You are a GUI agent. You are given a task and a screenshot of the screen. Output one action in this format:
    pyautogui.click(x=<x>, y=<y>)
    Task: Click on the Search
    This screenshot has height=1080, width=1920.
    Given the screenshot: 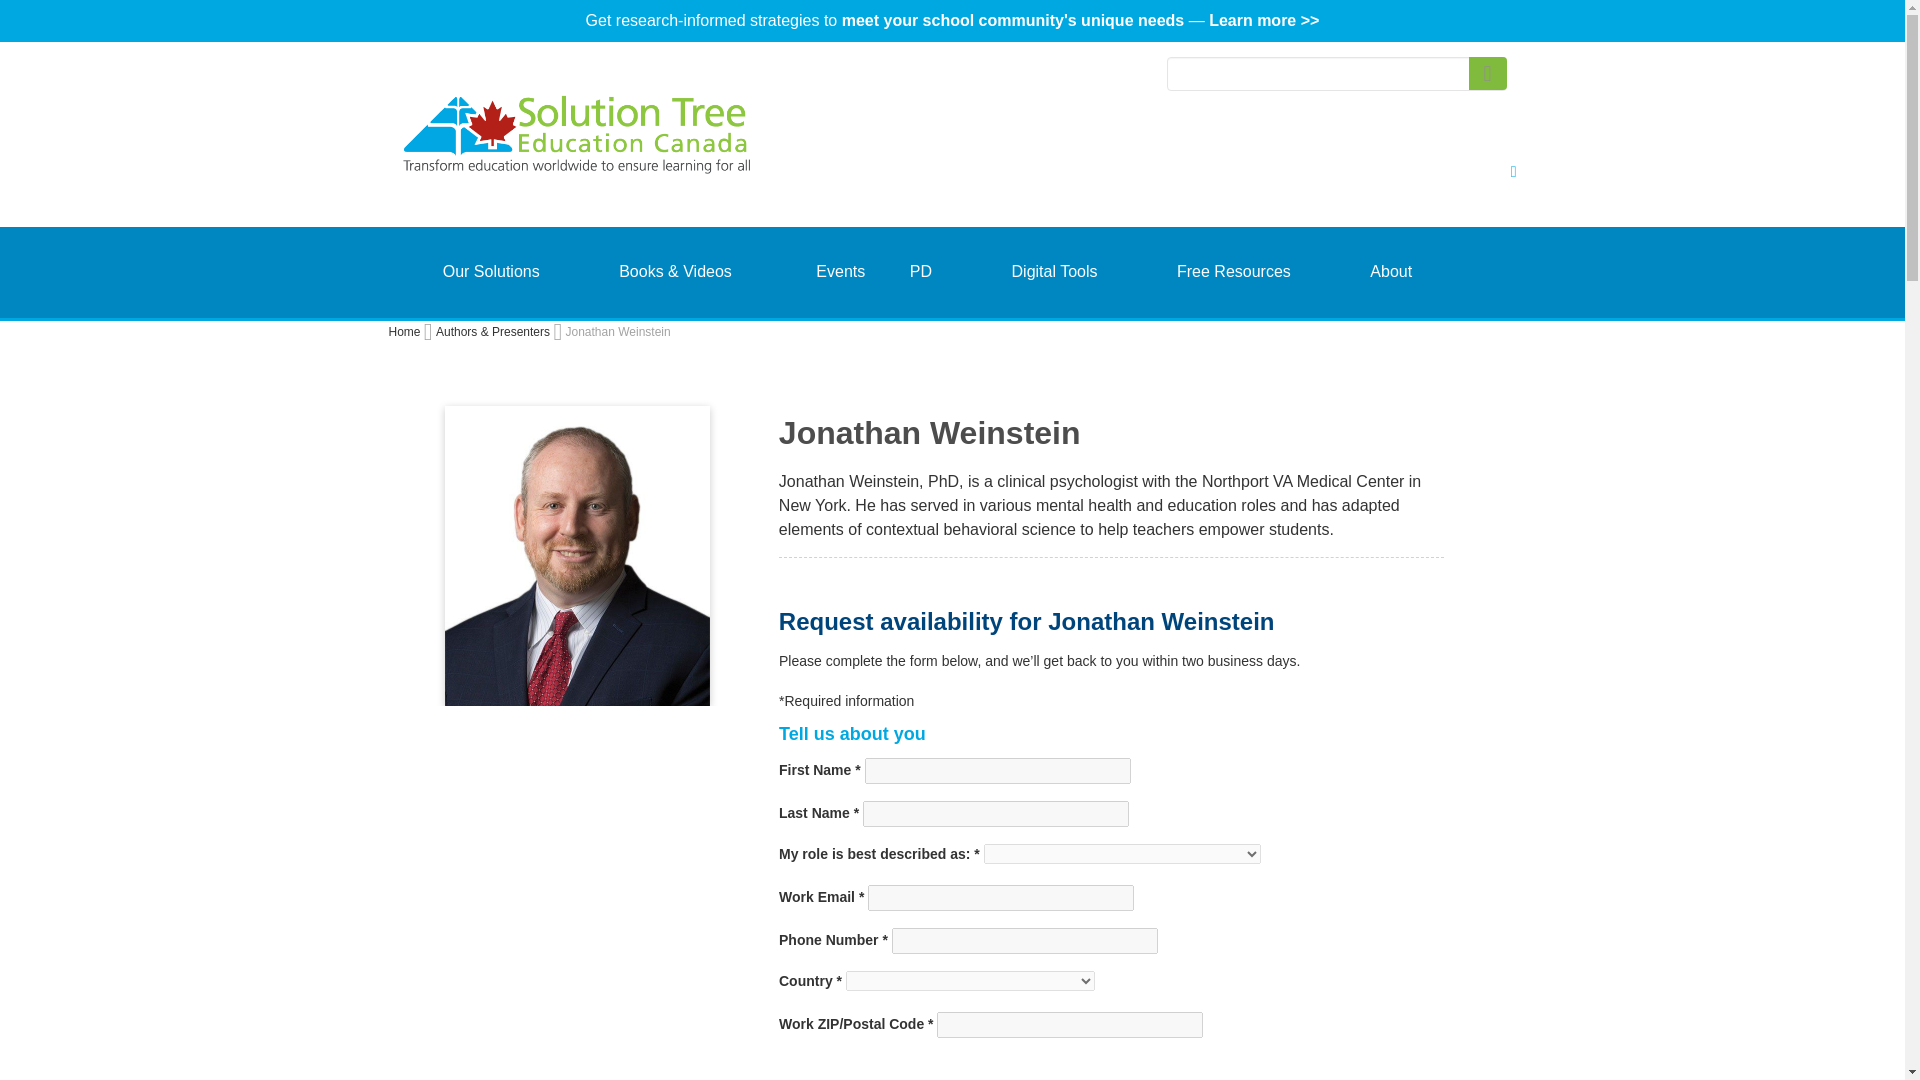 What is the action you would take?
    pyautogui.click(x=1486, y=73)
    